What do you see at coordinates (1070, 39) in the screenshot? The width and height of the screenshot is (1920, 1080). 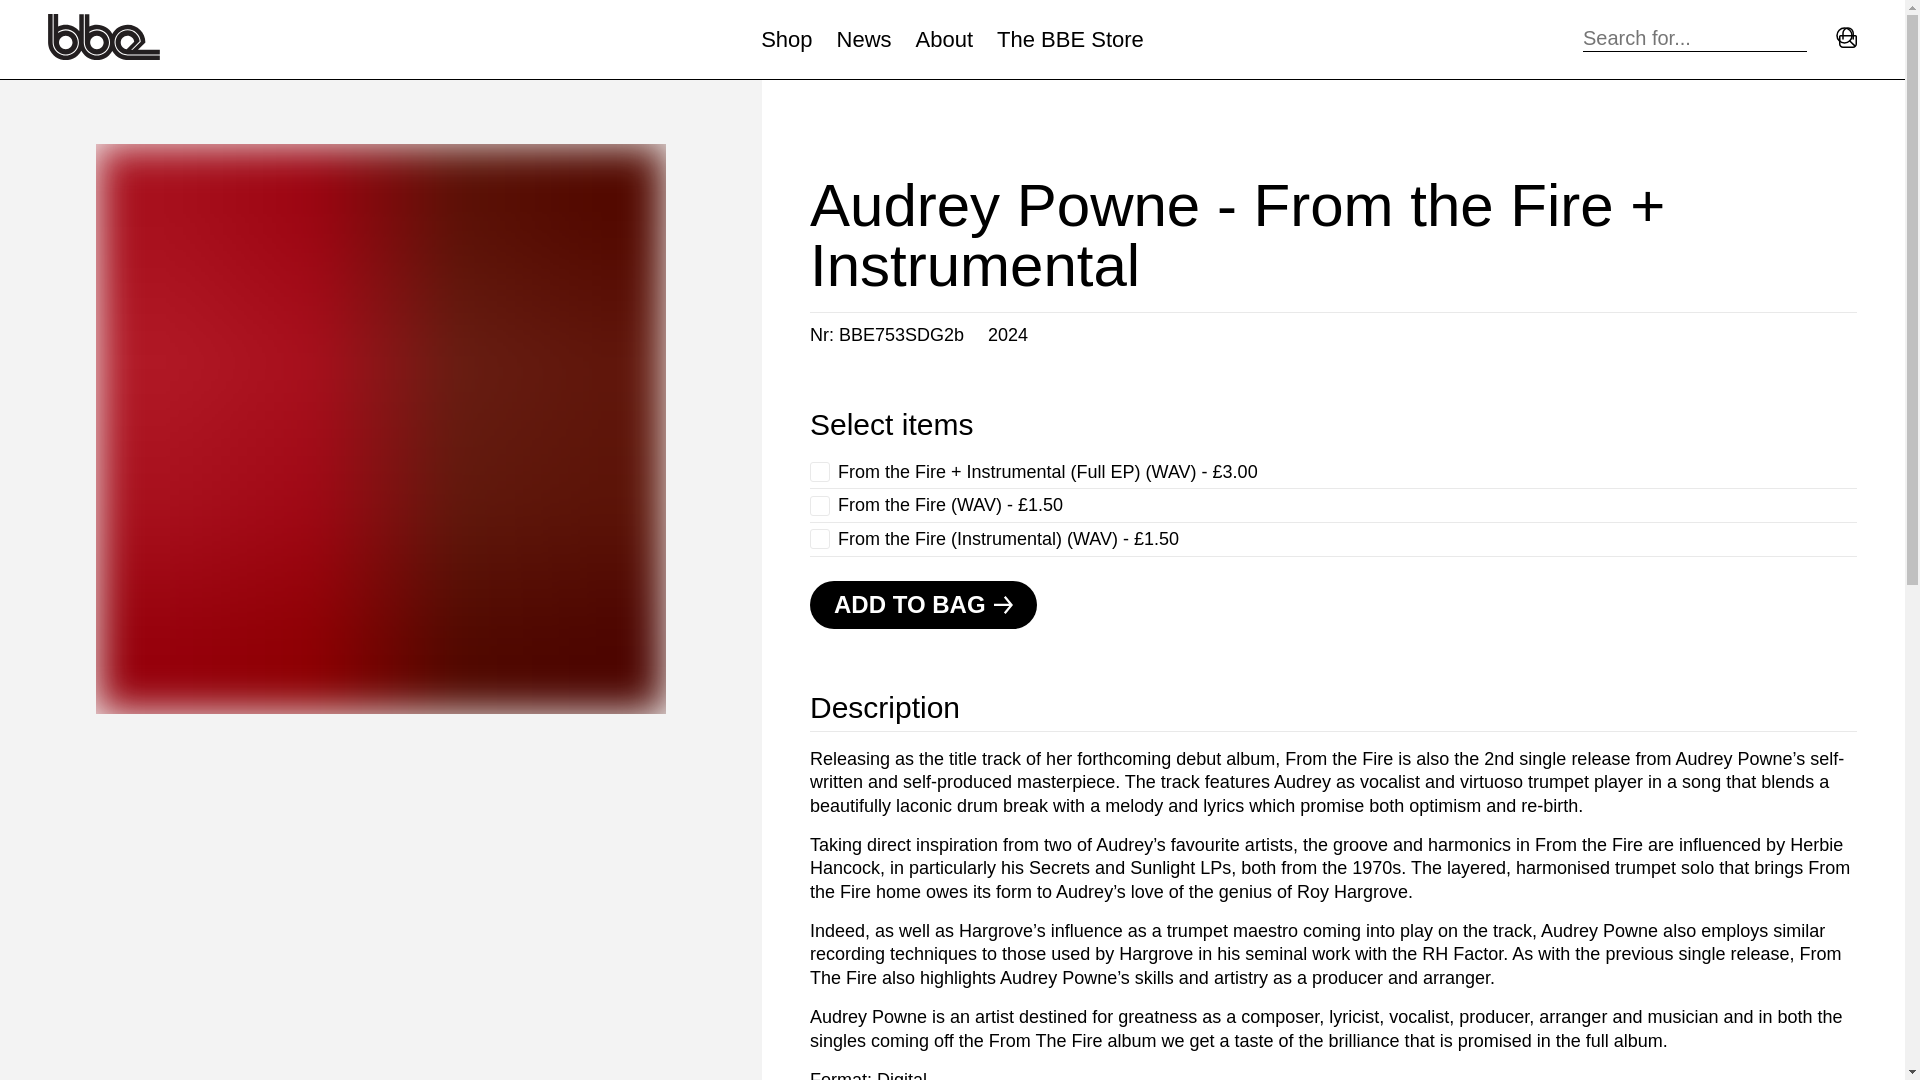 I see `The BBE Store` at bounding box center [1070, 39].